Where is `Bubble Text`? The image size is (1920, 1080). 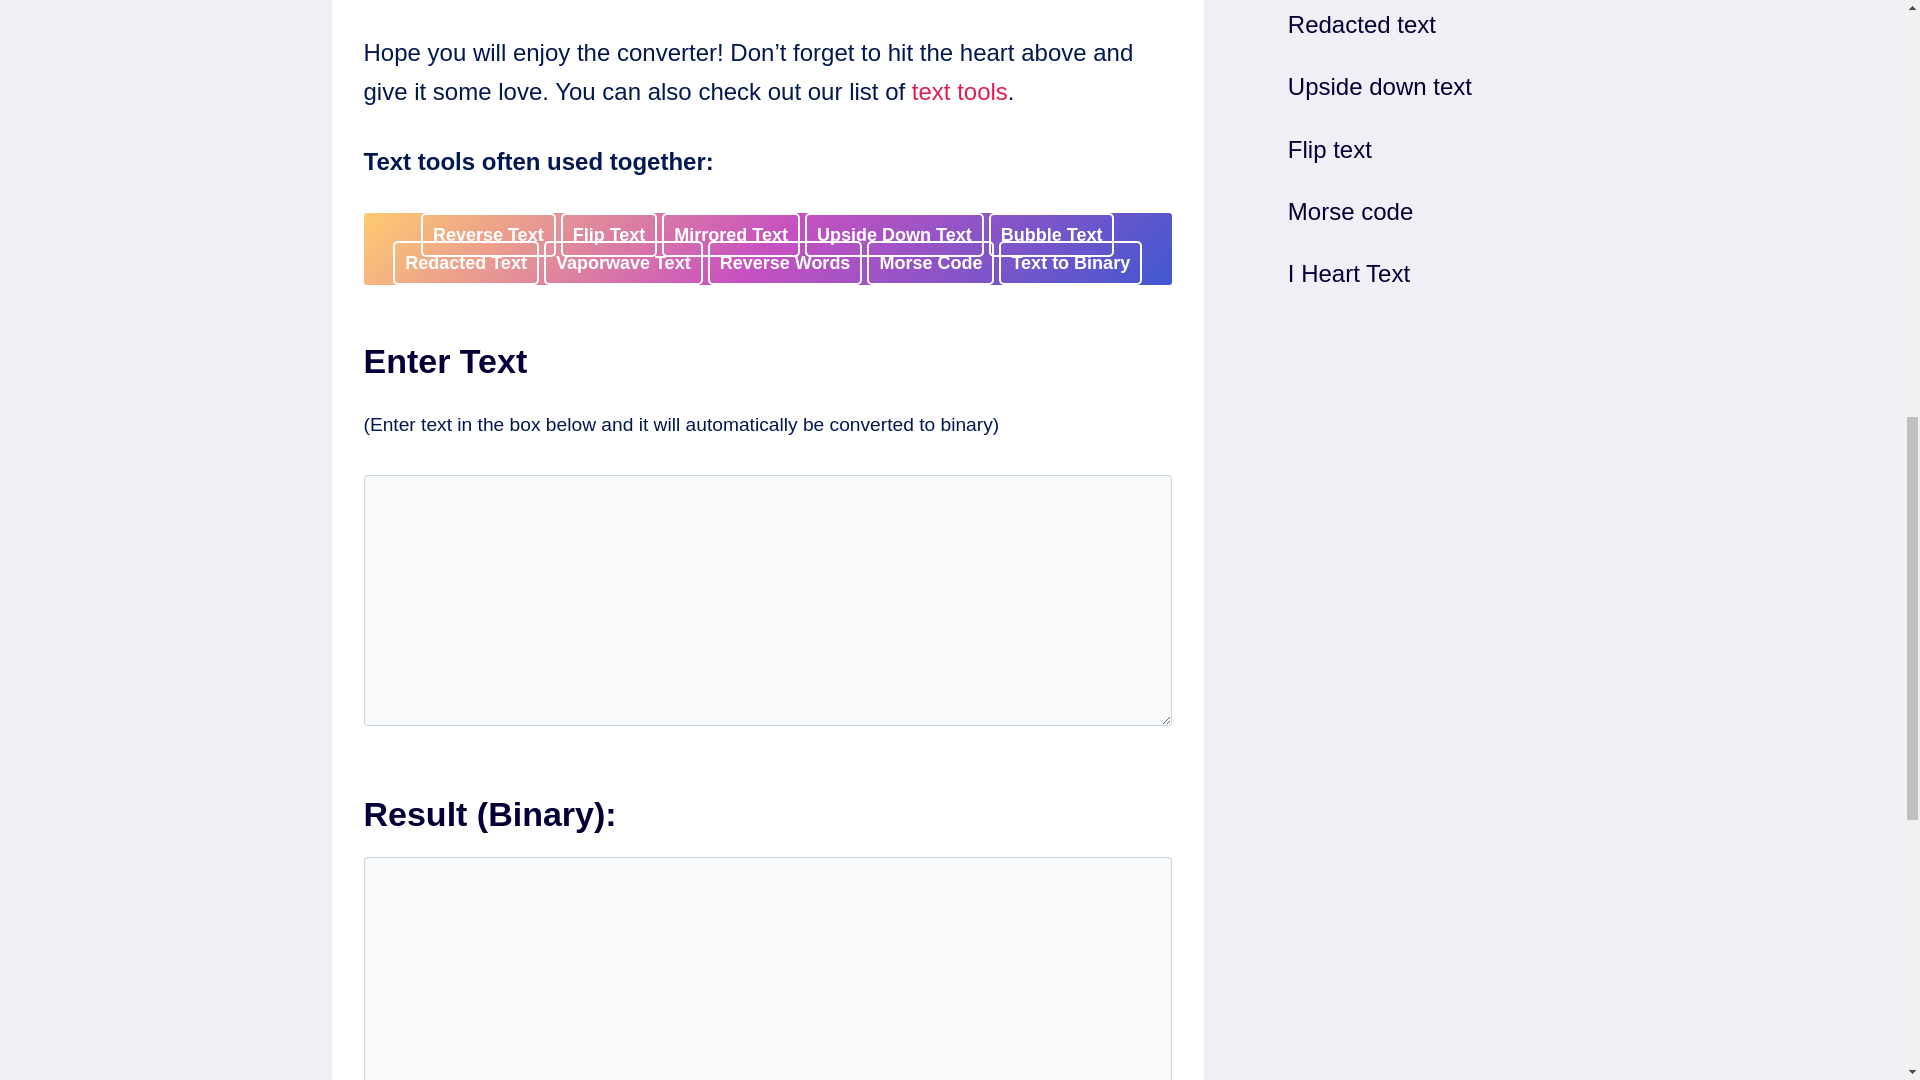
Bubble Text is located at coordinates (1052, 234).